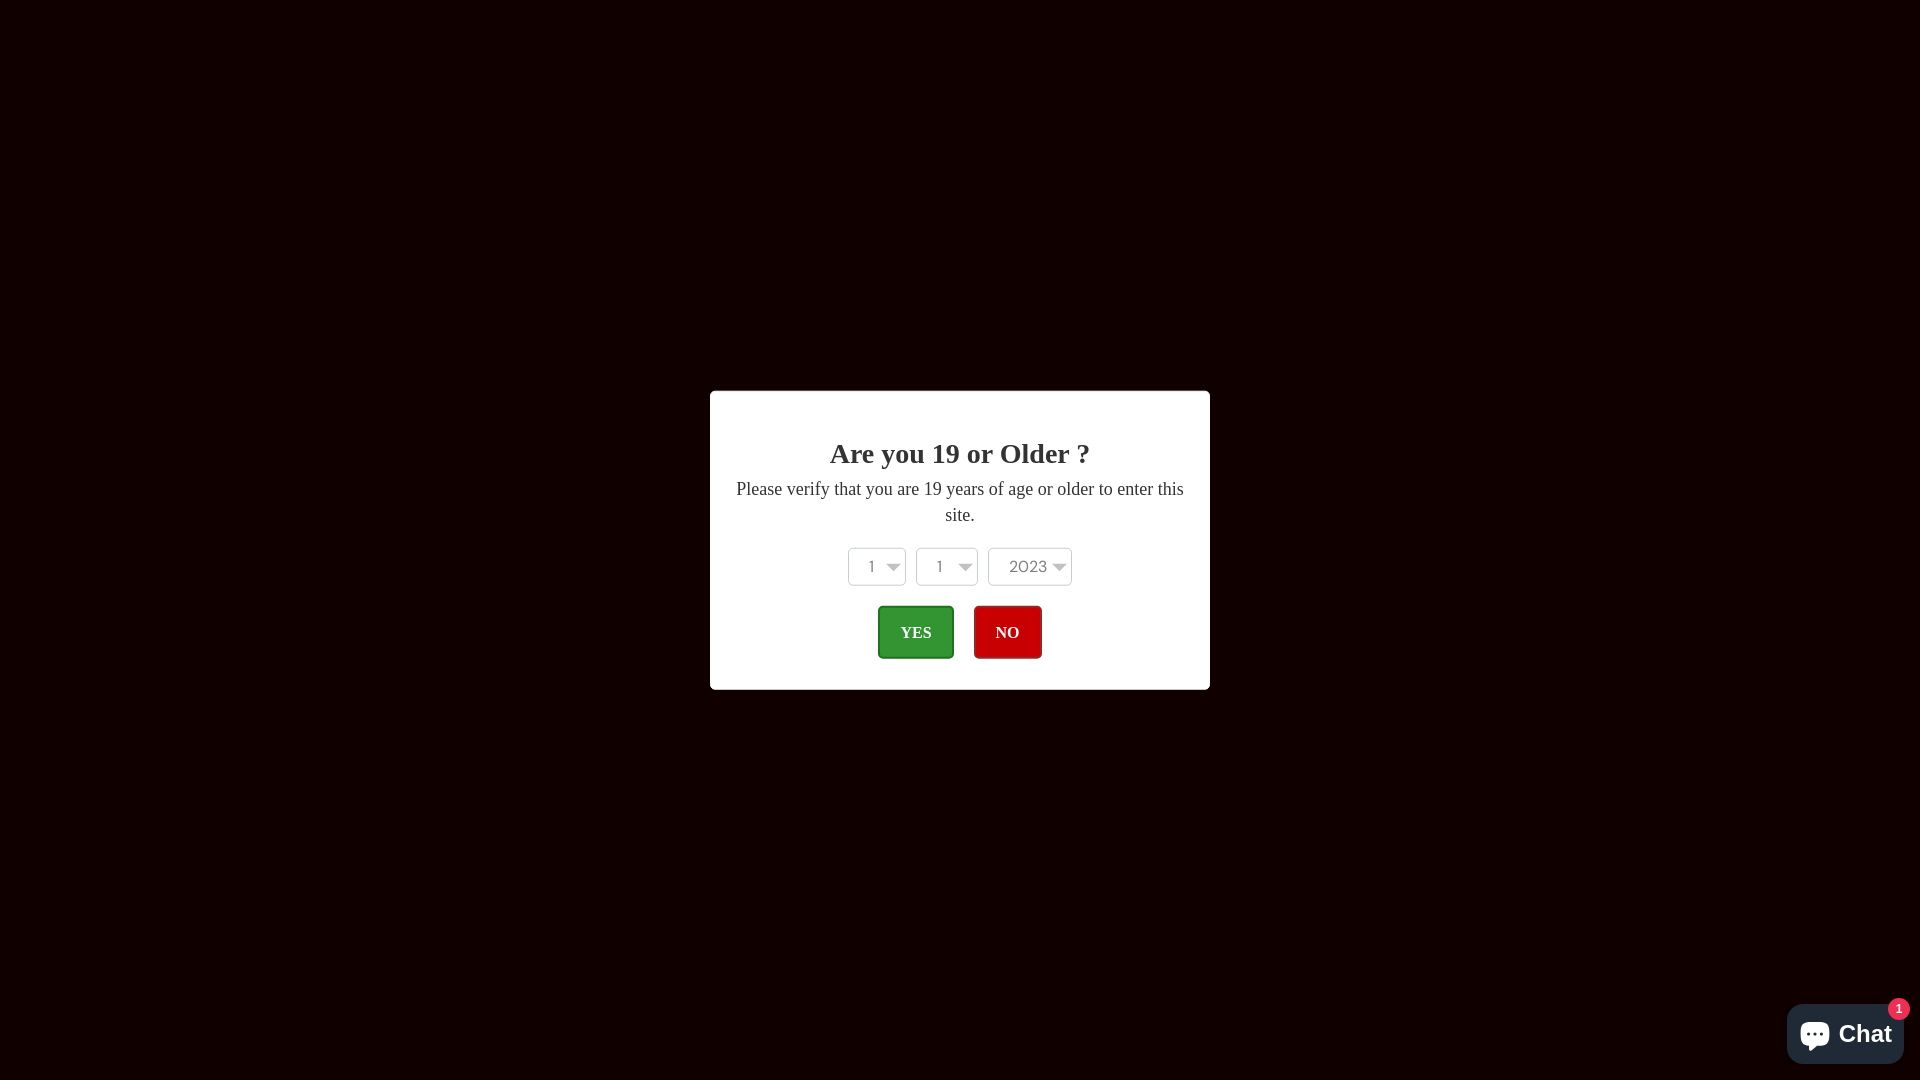 The height and width of the screenshot is (1080, 1920). I want to click on Sign In, so click(1574, 67).